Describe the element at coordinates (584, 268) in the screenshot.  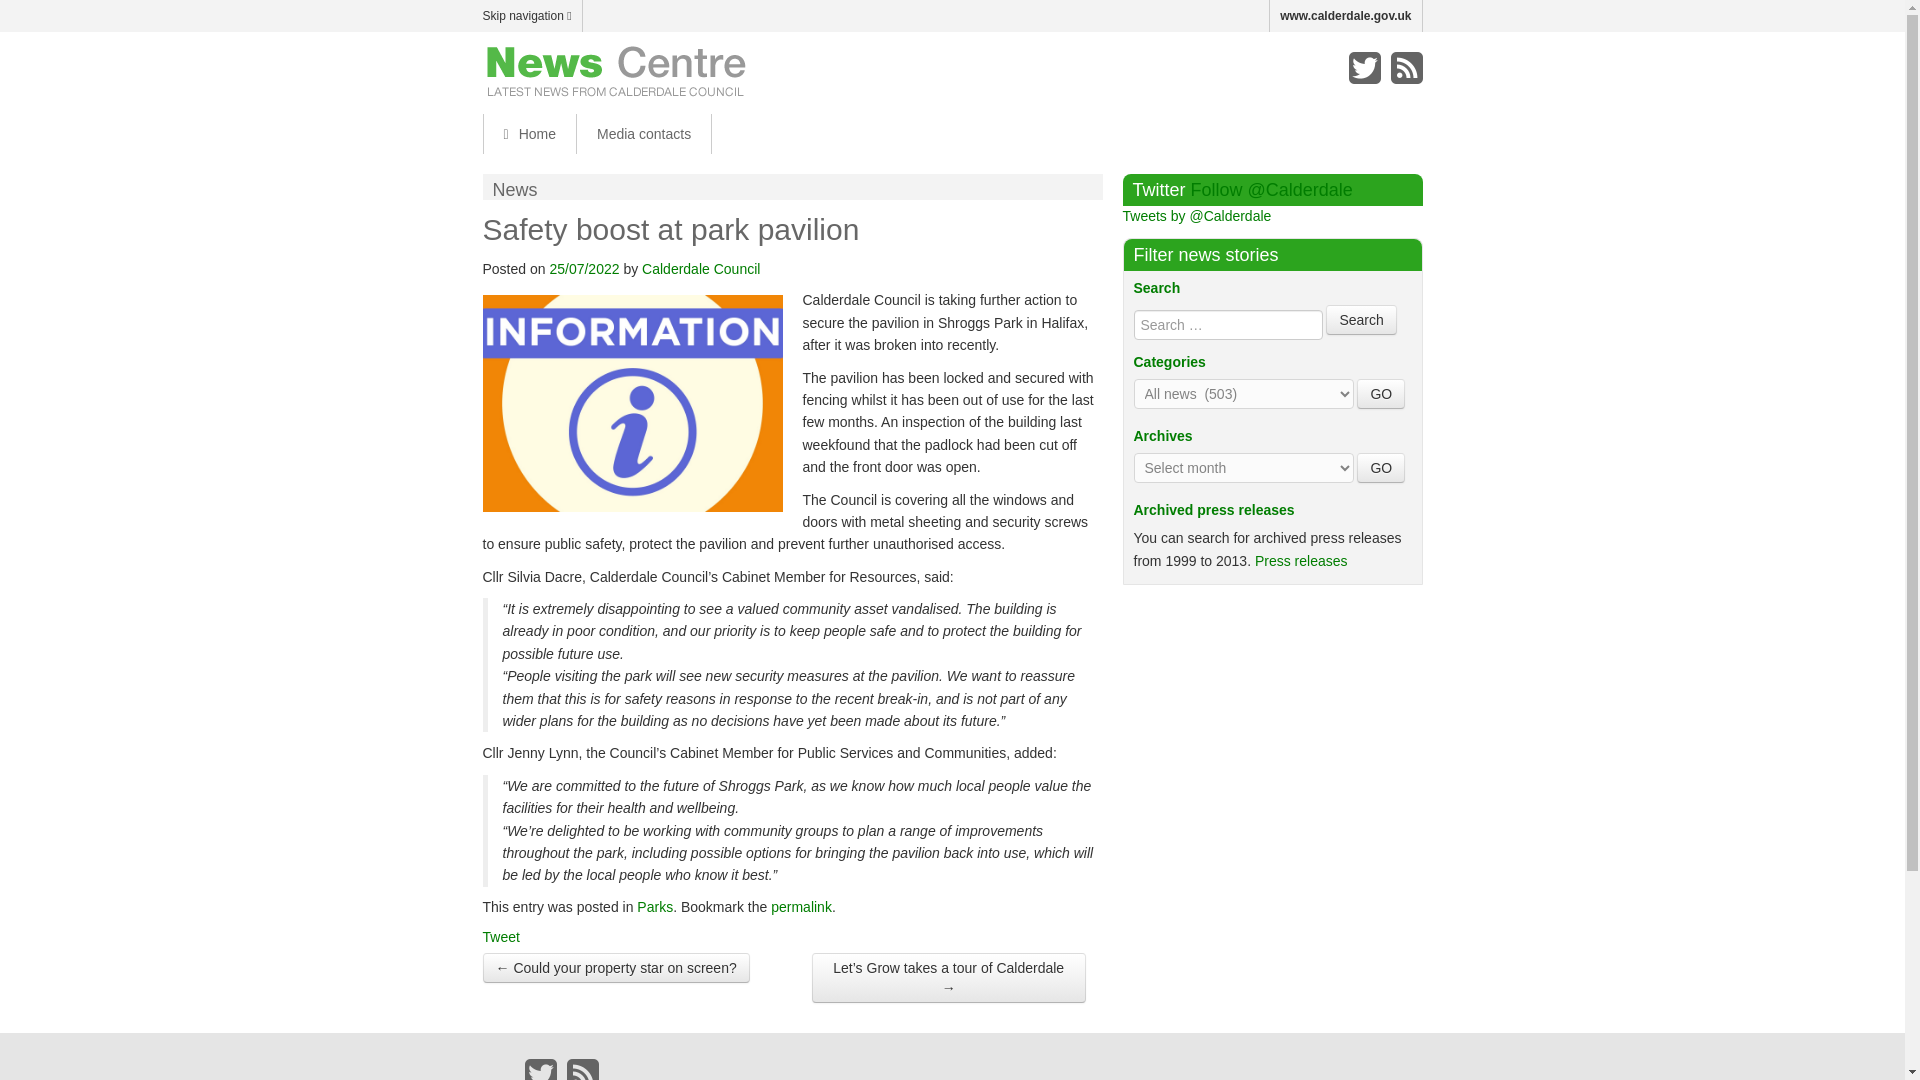
I see `4:42 pm` at that location.